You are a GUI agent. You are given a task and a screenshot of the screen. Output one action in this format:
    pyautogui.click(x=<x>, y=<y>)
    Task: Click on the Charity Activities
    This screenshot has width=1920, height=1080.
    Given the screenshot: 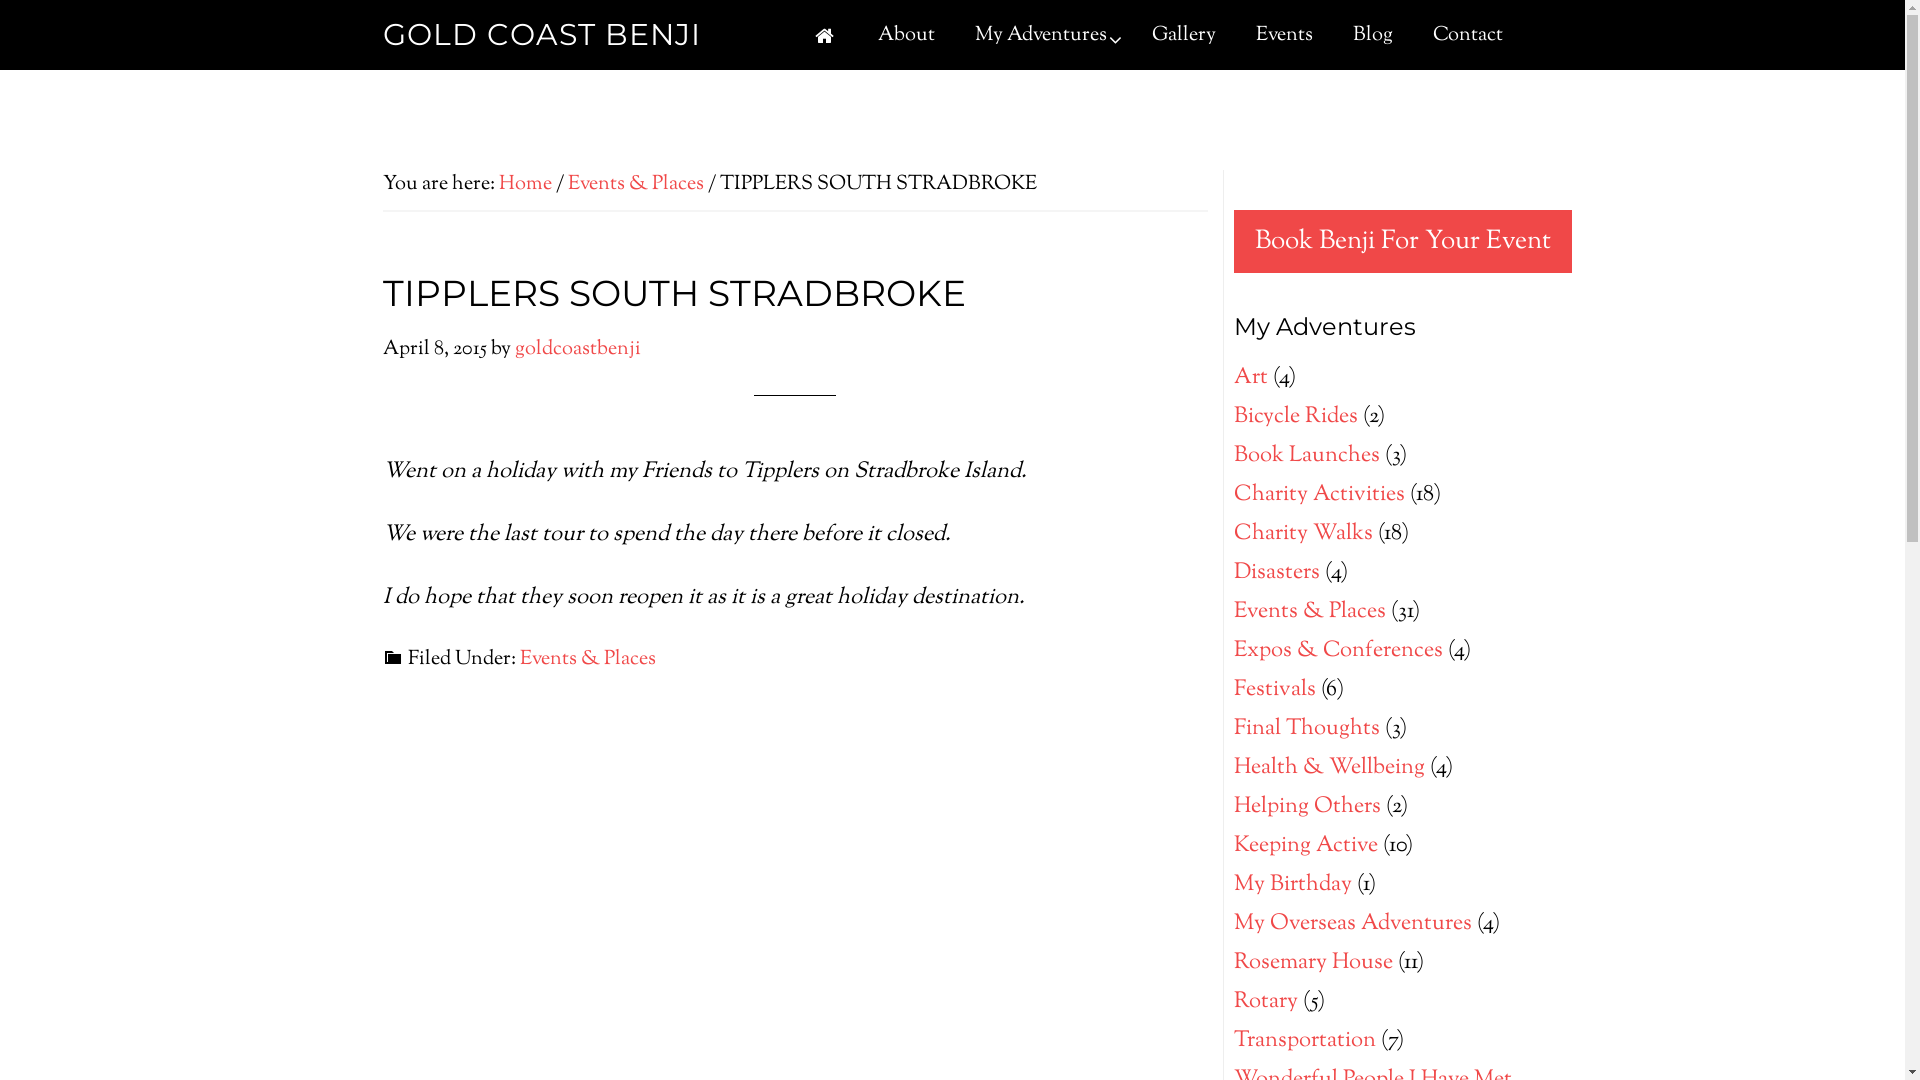 What is the action you would take?
    pyautogui.click(x=1320, y=495)
    